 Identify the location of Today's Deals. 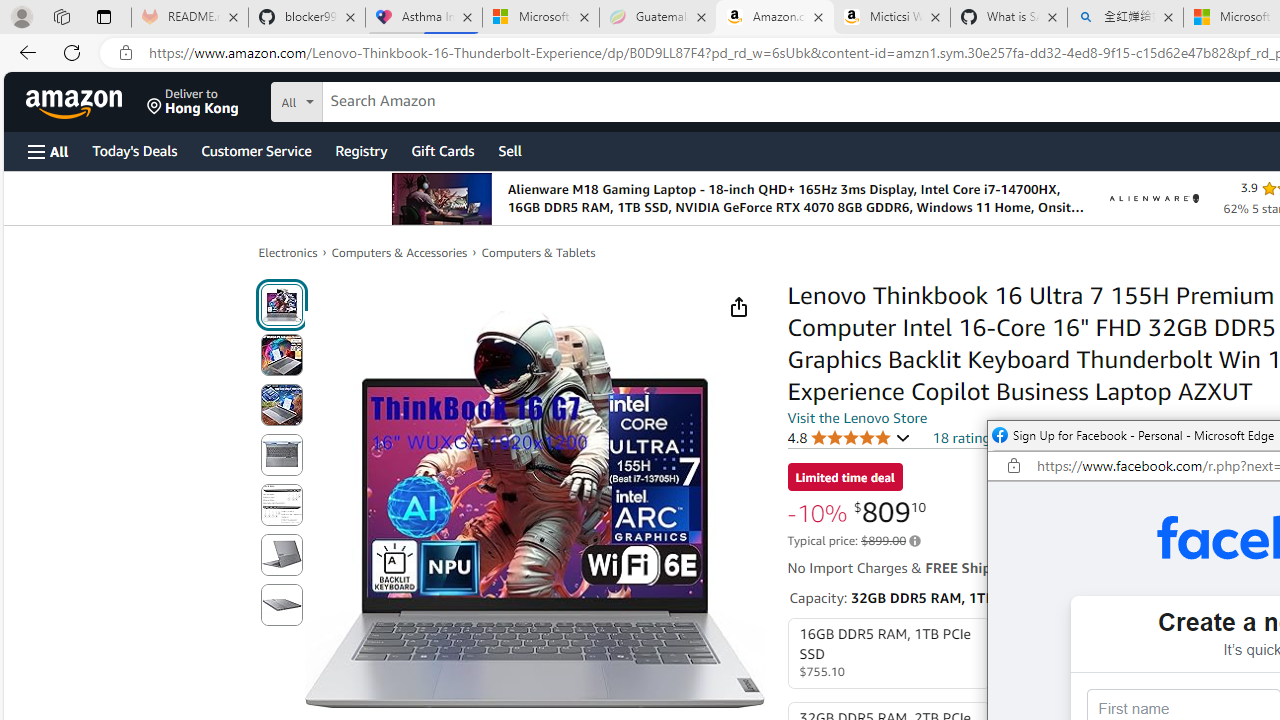
(134, 150).